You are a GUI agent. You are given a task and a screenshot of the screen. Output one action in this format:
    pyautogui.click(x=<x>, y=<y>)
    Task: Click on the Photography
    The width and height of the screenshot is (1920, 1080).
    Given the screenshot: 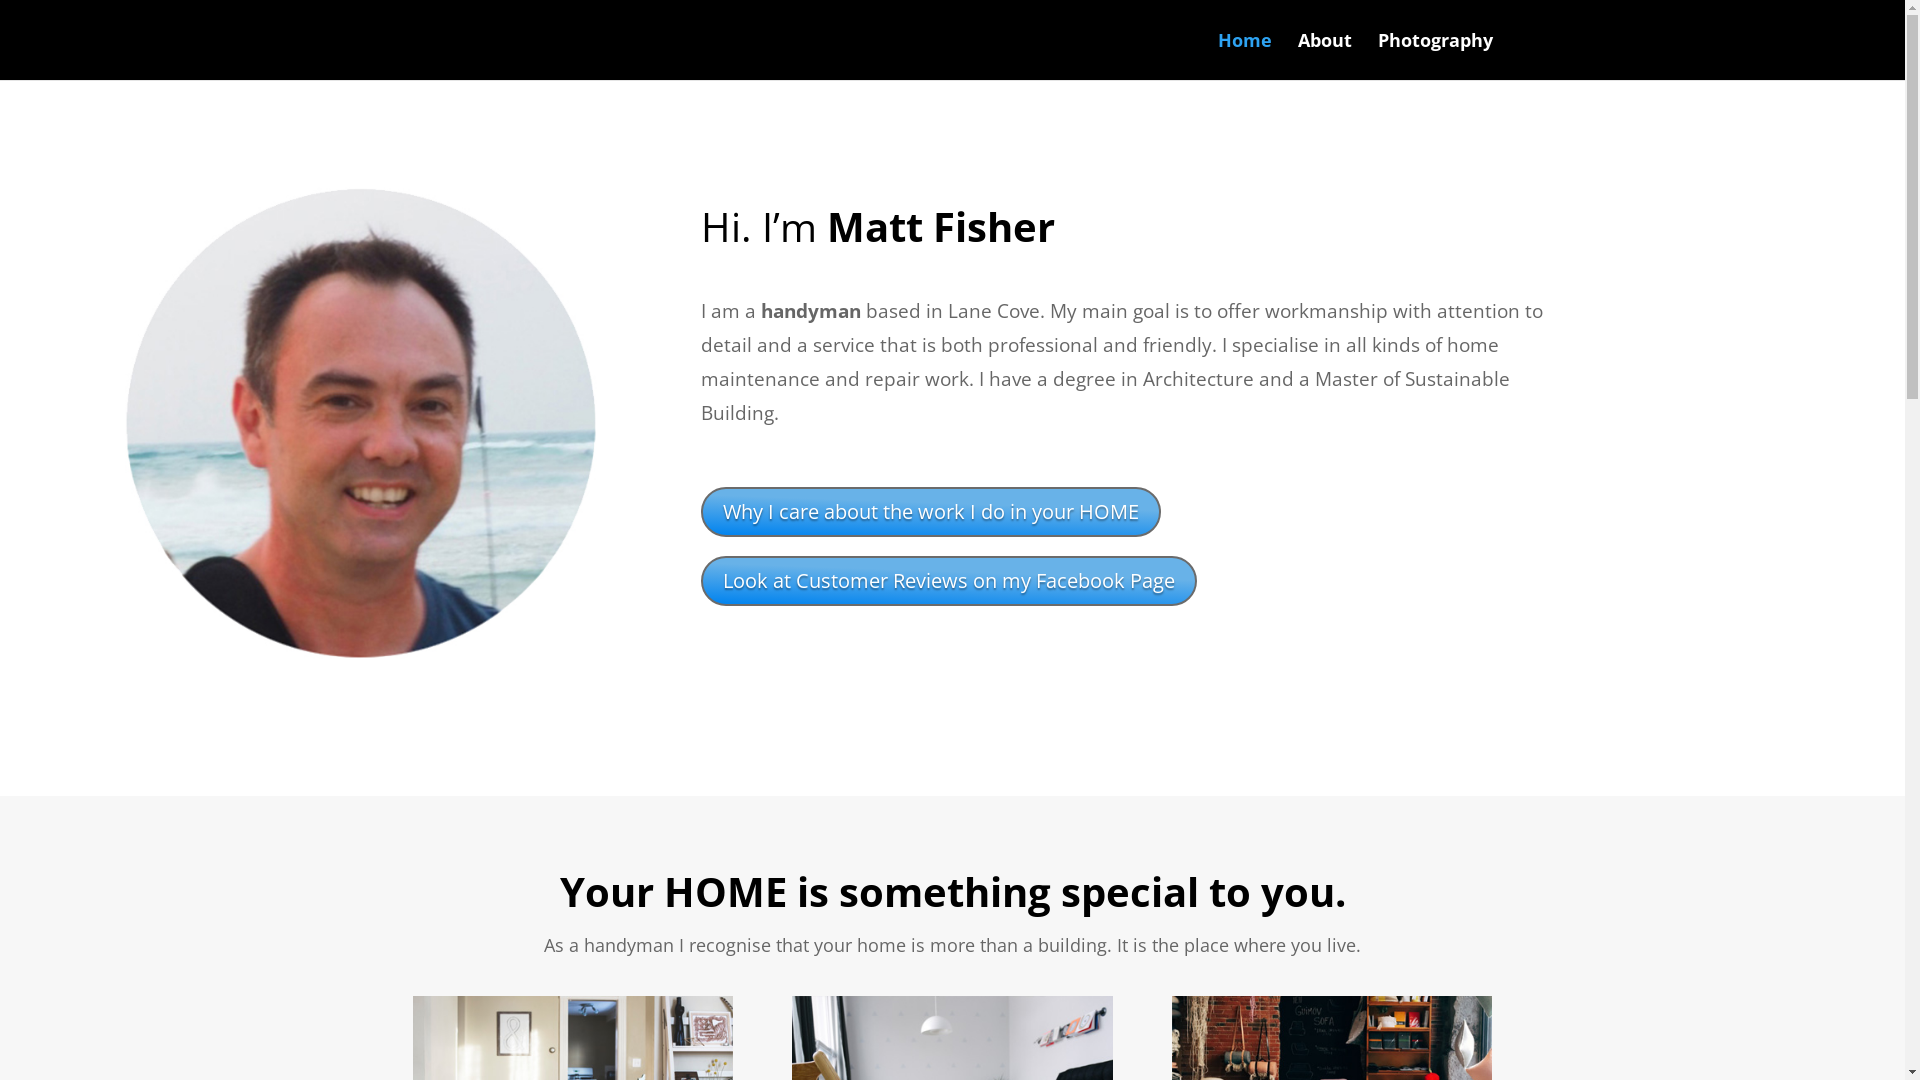 What is the action you would take?
    pyautogui.click(x=1436, y=56)
    